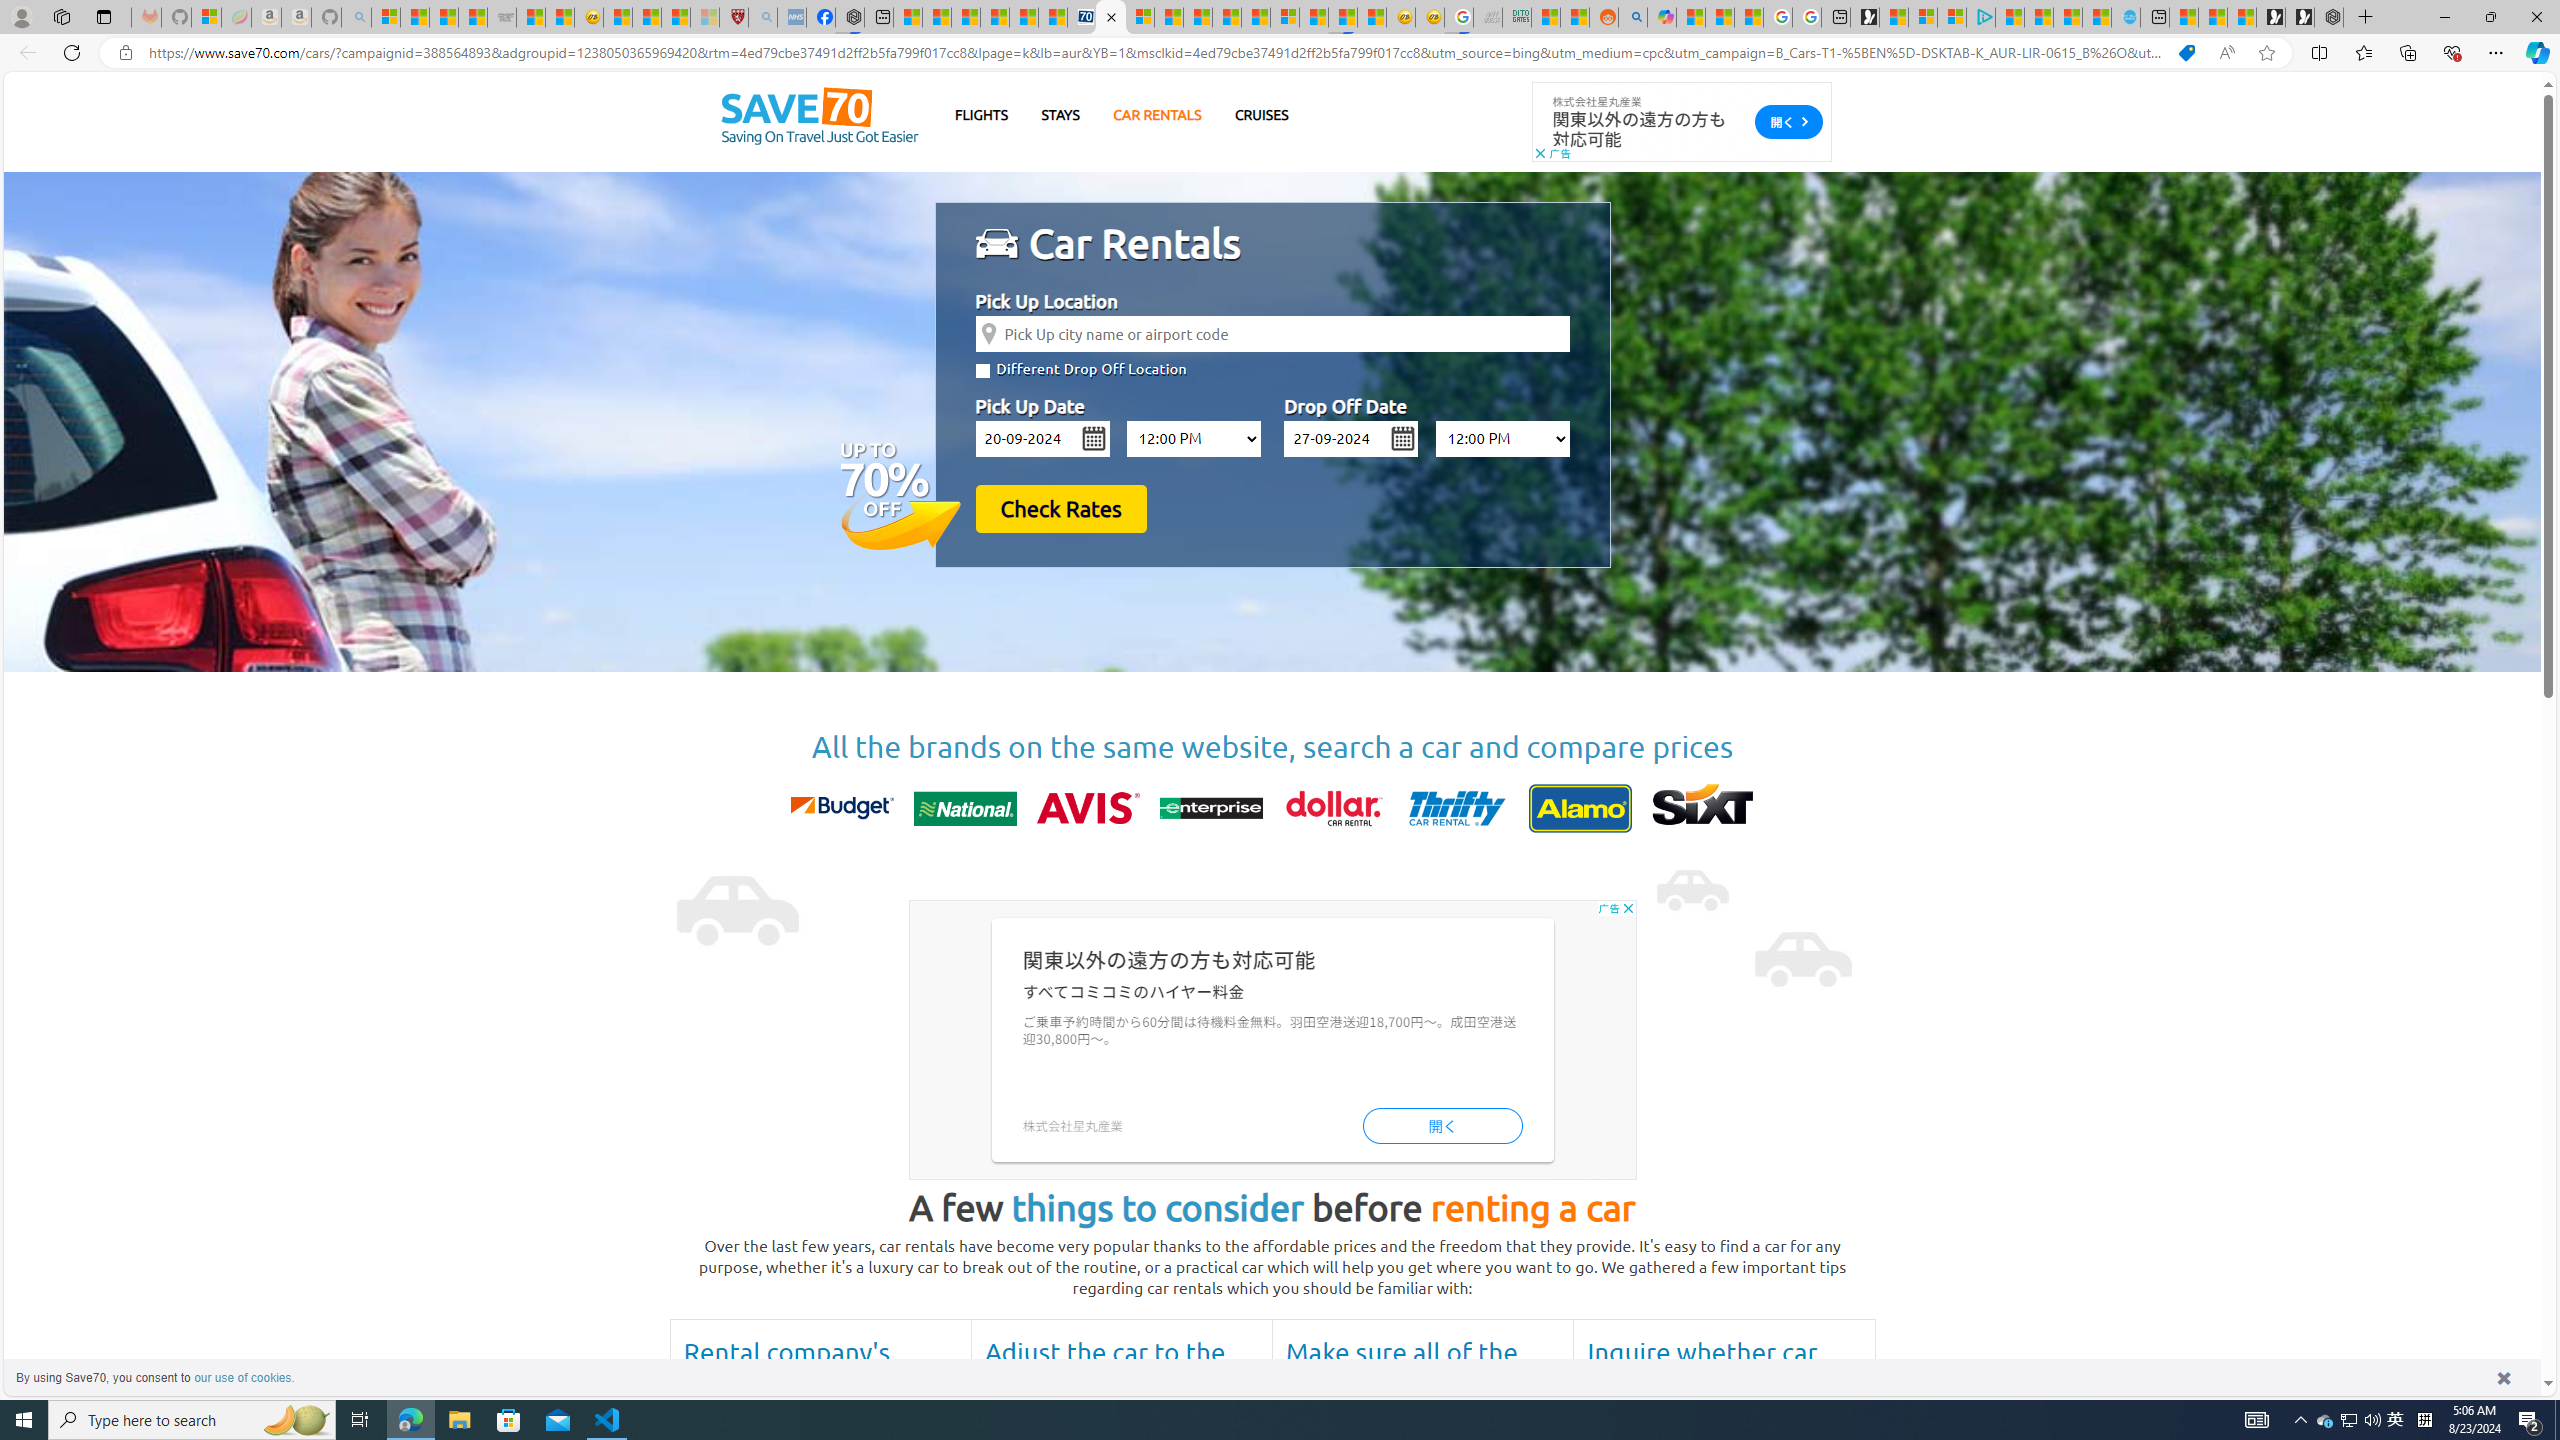 The height and width of the screenshot is (1440, 2560). What do you see at coordinates (1157, 114) in the screenshot?
I see `CAR RENTALS` at bounding box center [1157, 114].